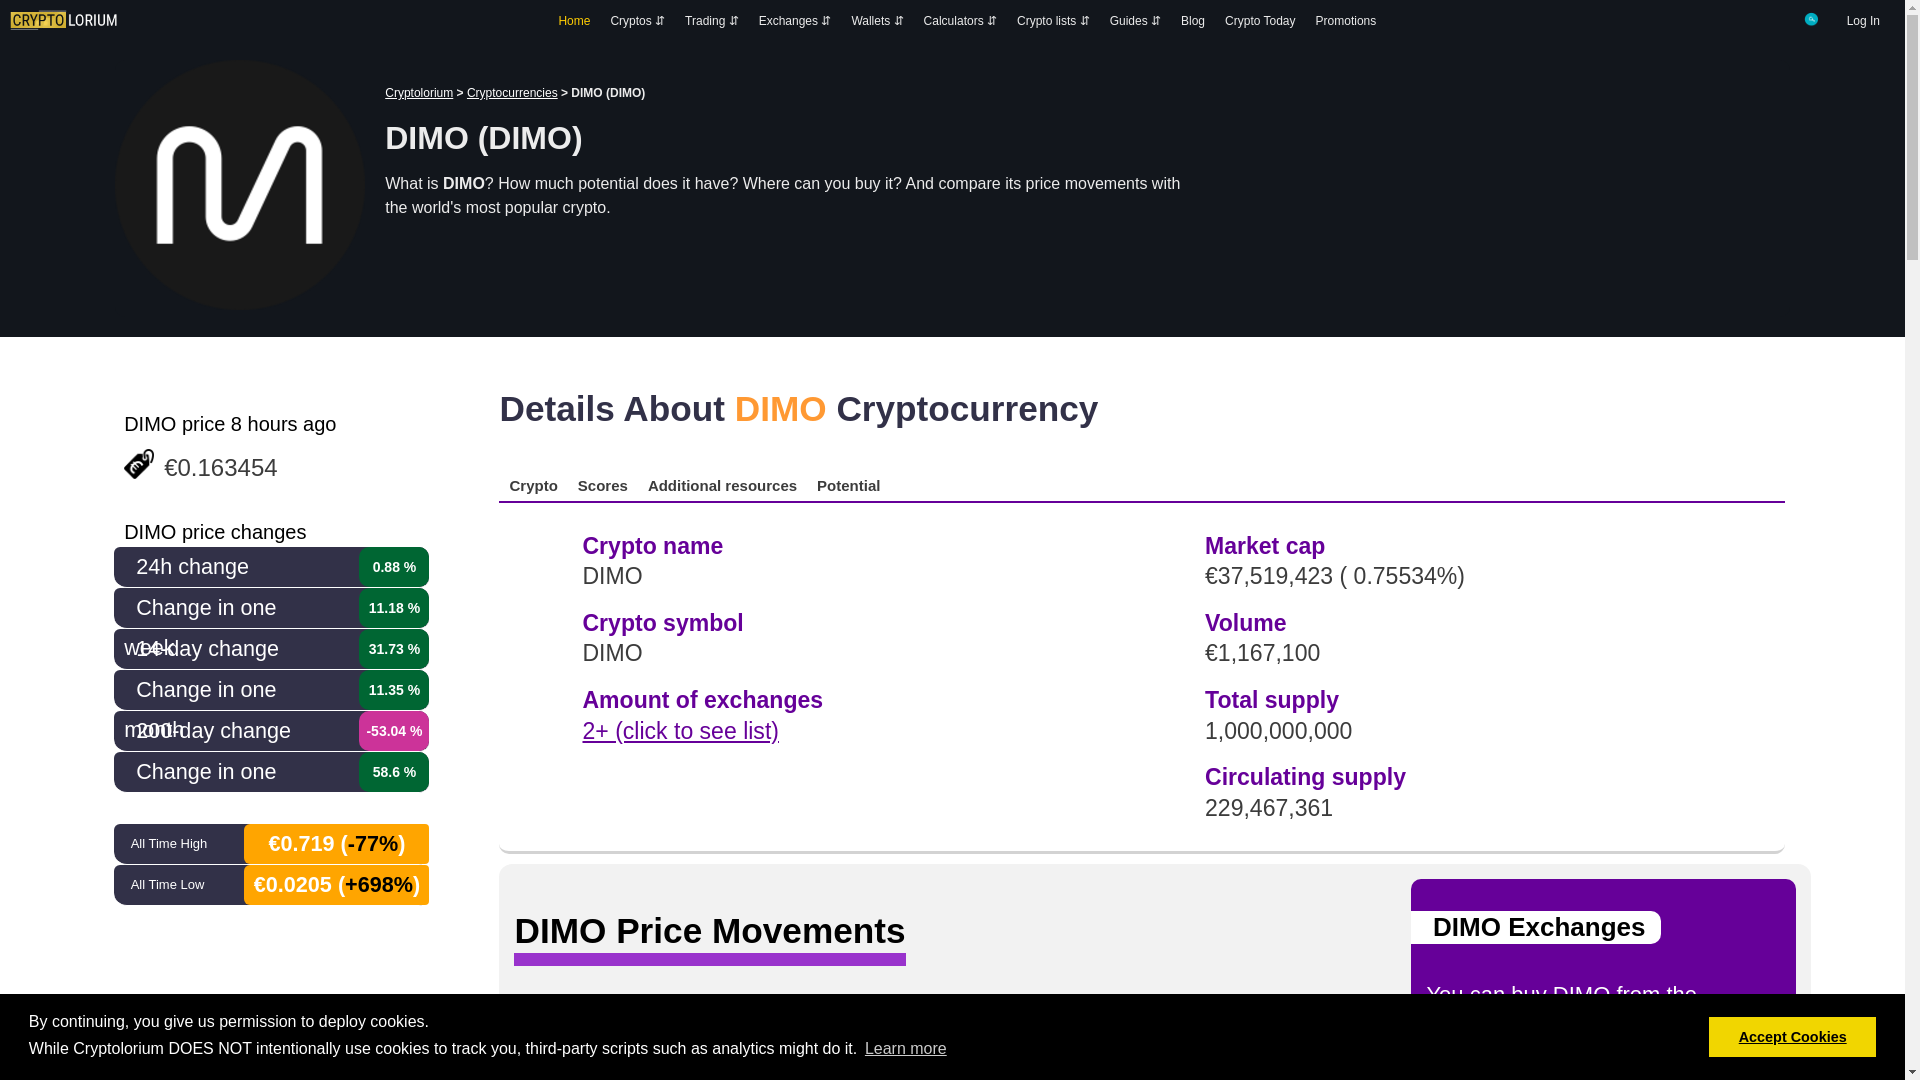 This screenshot has height=1080, width=1920. I want to click on Home, so click(574, 21).